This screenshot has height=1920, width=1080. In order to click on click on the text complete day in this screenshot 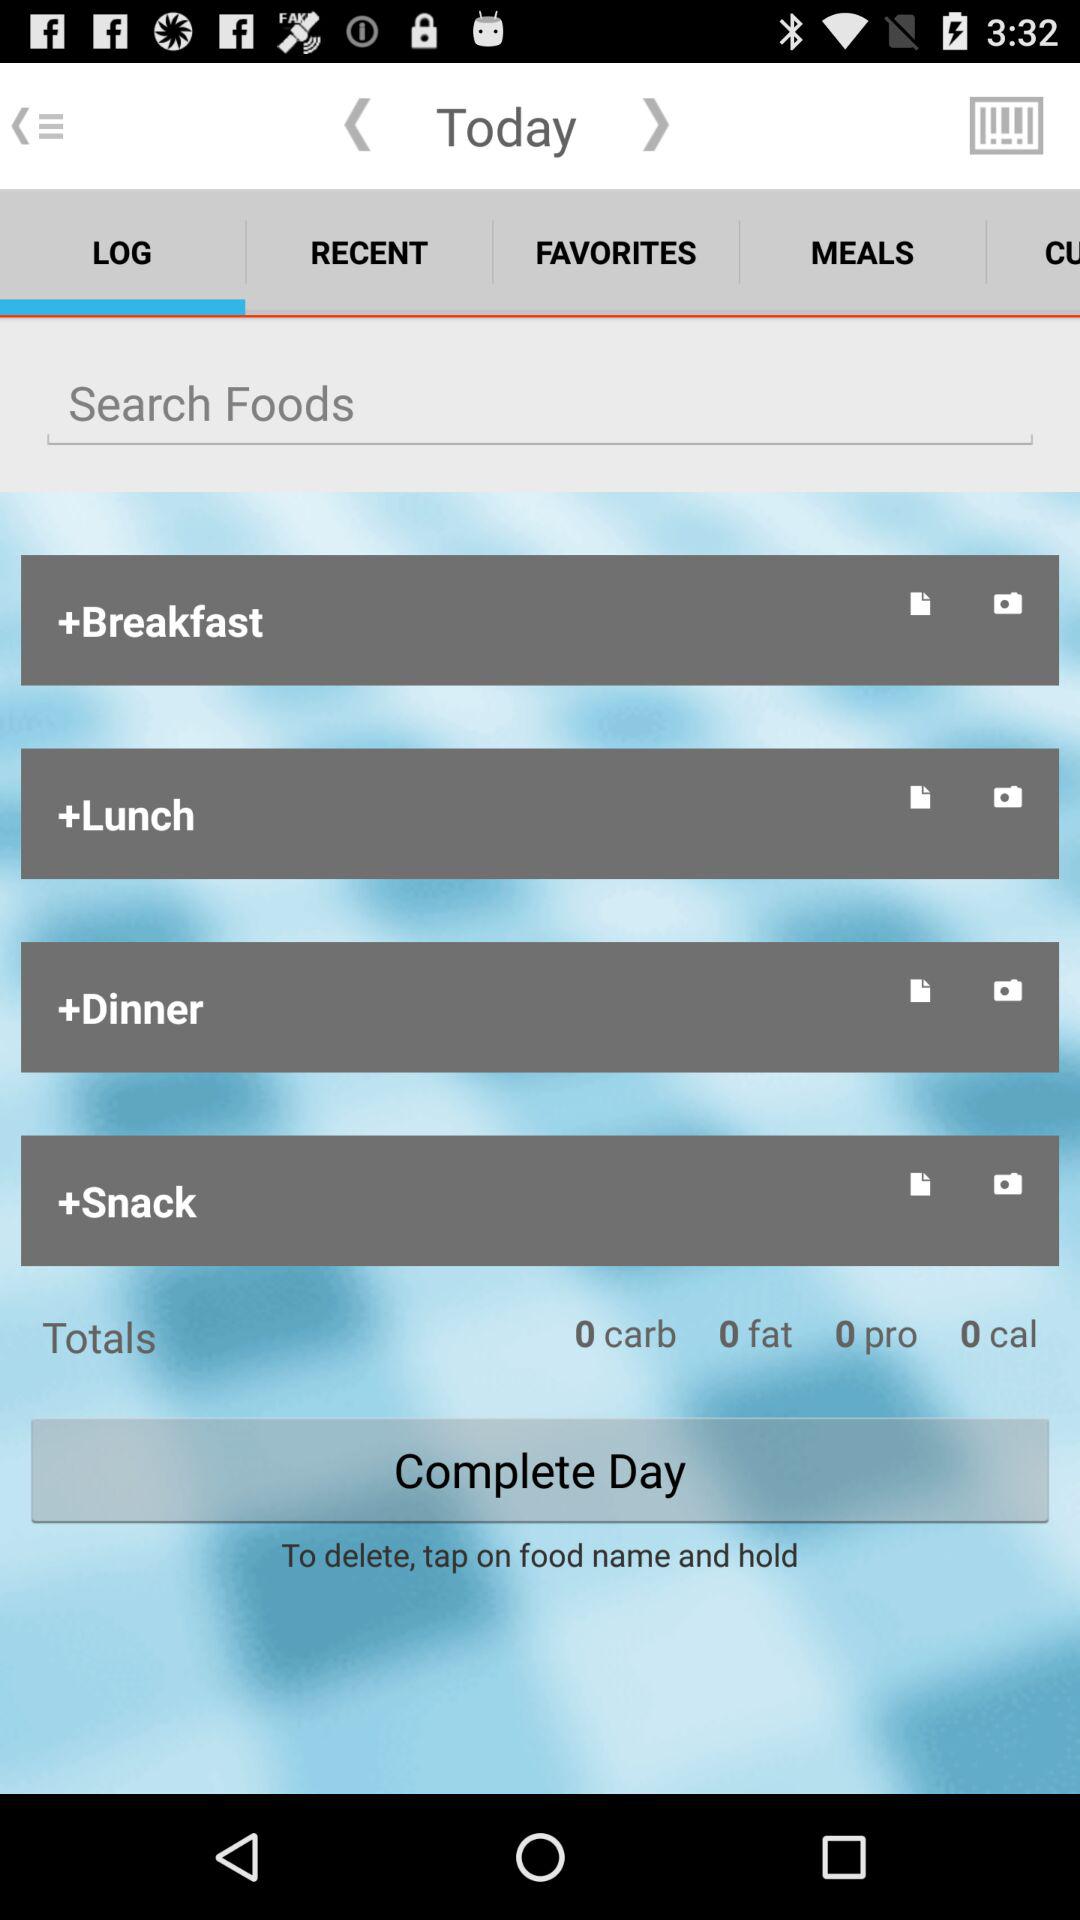, I will do `click(540, 1470)`.